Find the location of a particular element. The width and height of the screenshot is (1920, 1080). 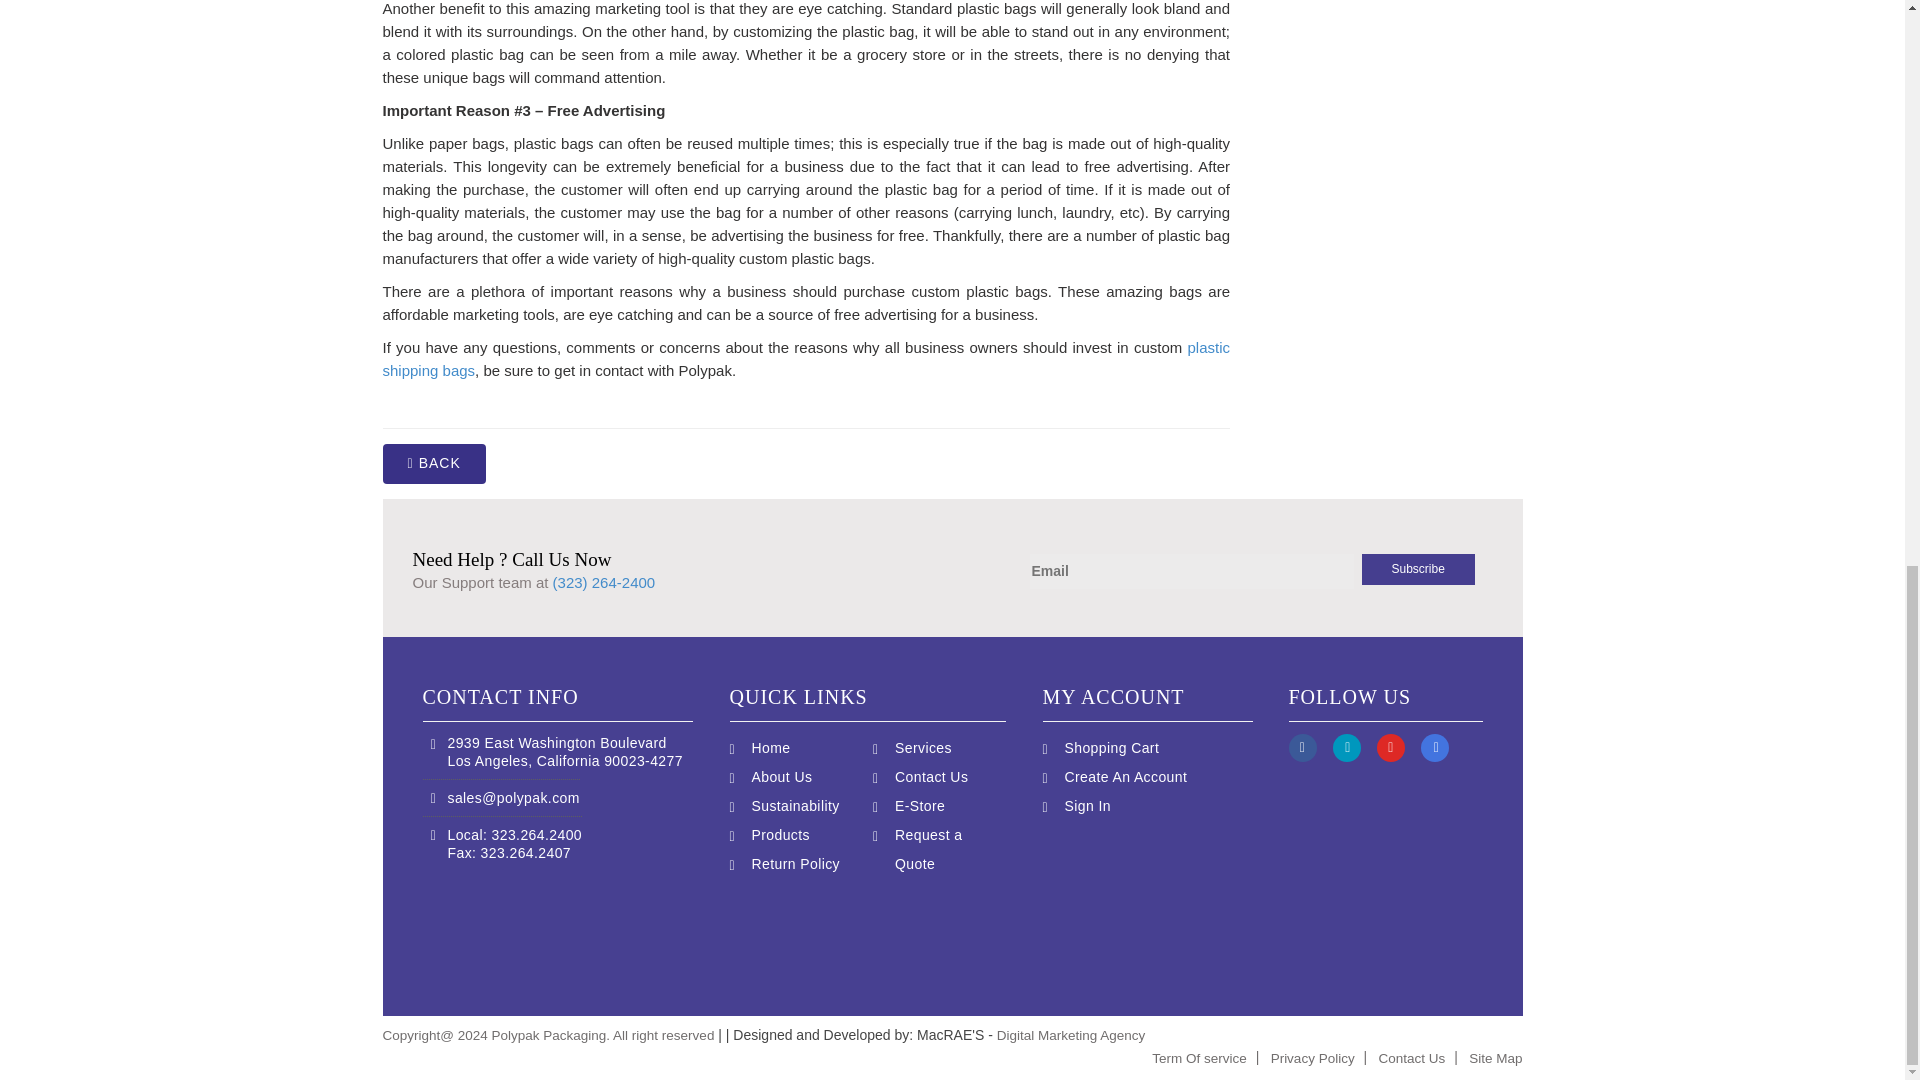

youtube is located at coordinates (1398, 746).